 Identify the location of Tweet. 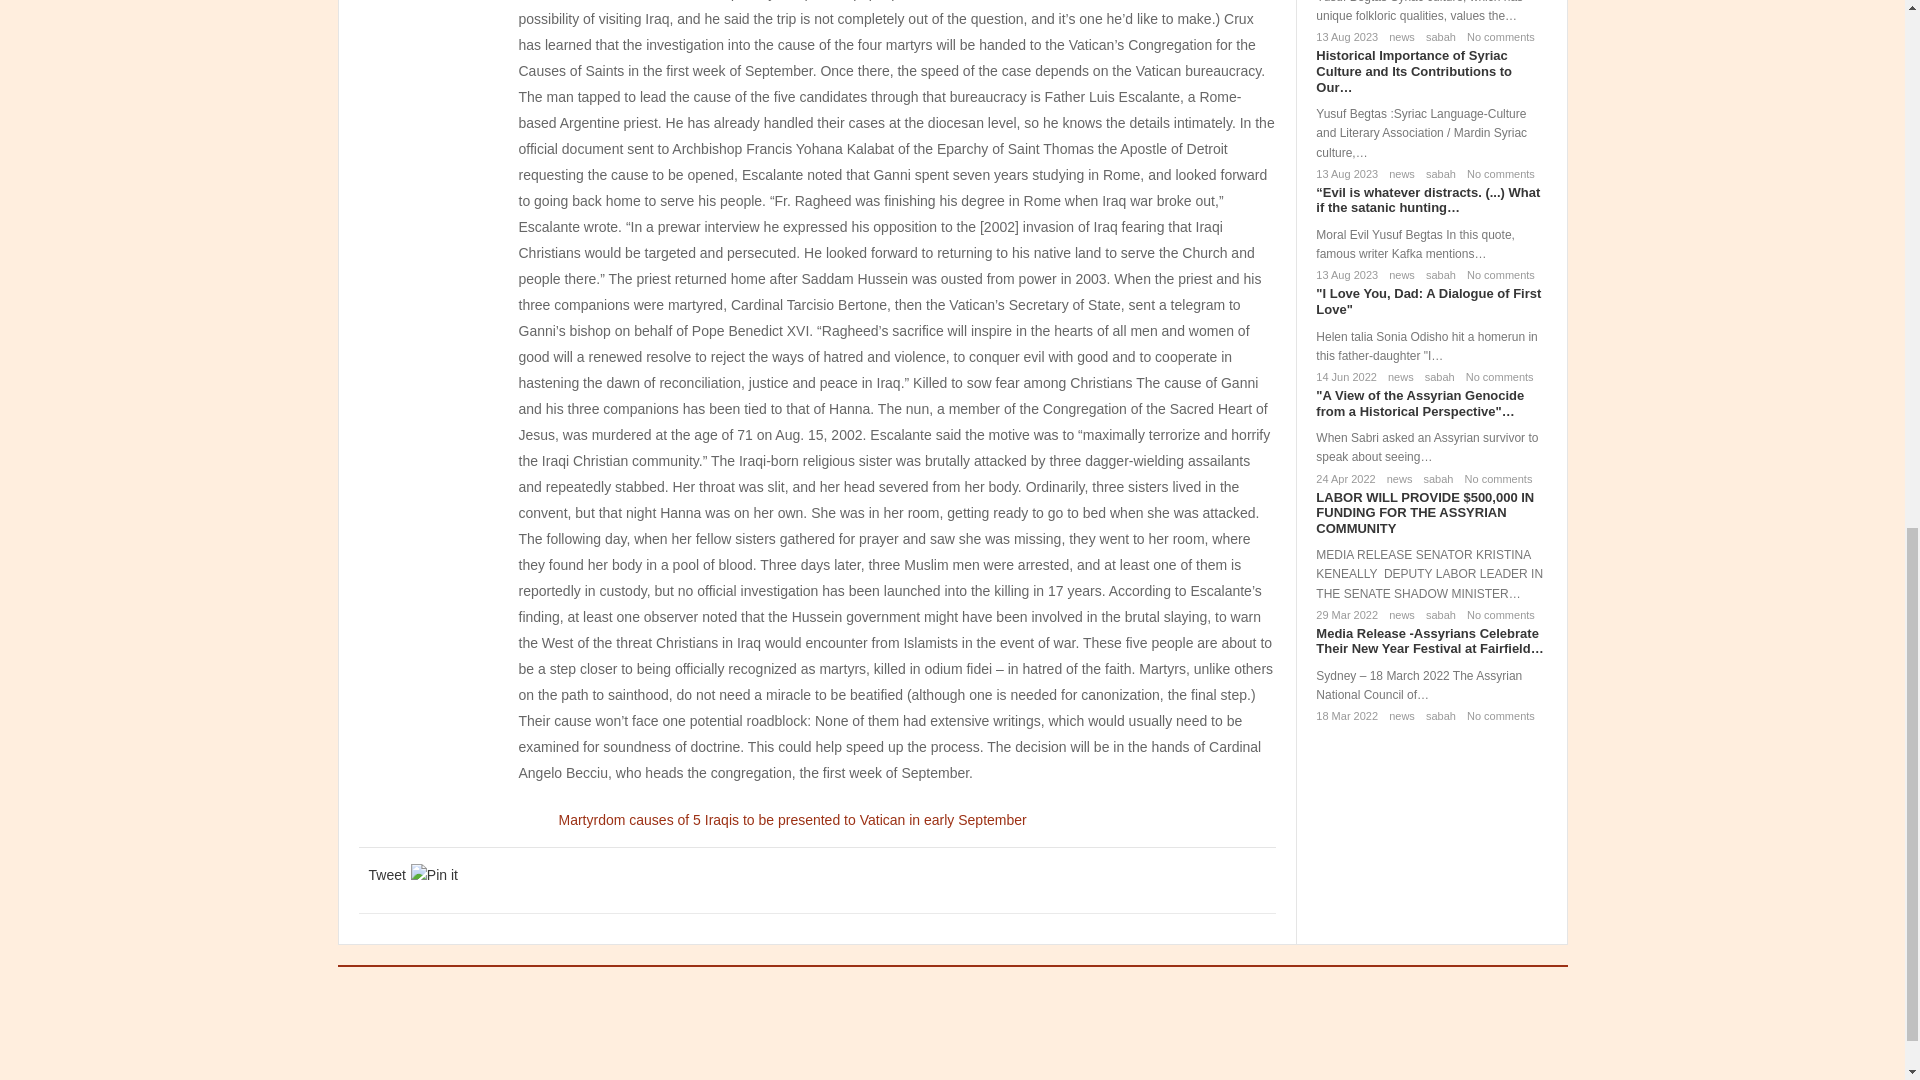
(386, 874).